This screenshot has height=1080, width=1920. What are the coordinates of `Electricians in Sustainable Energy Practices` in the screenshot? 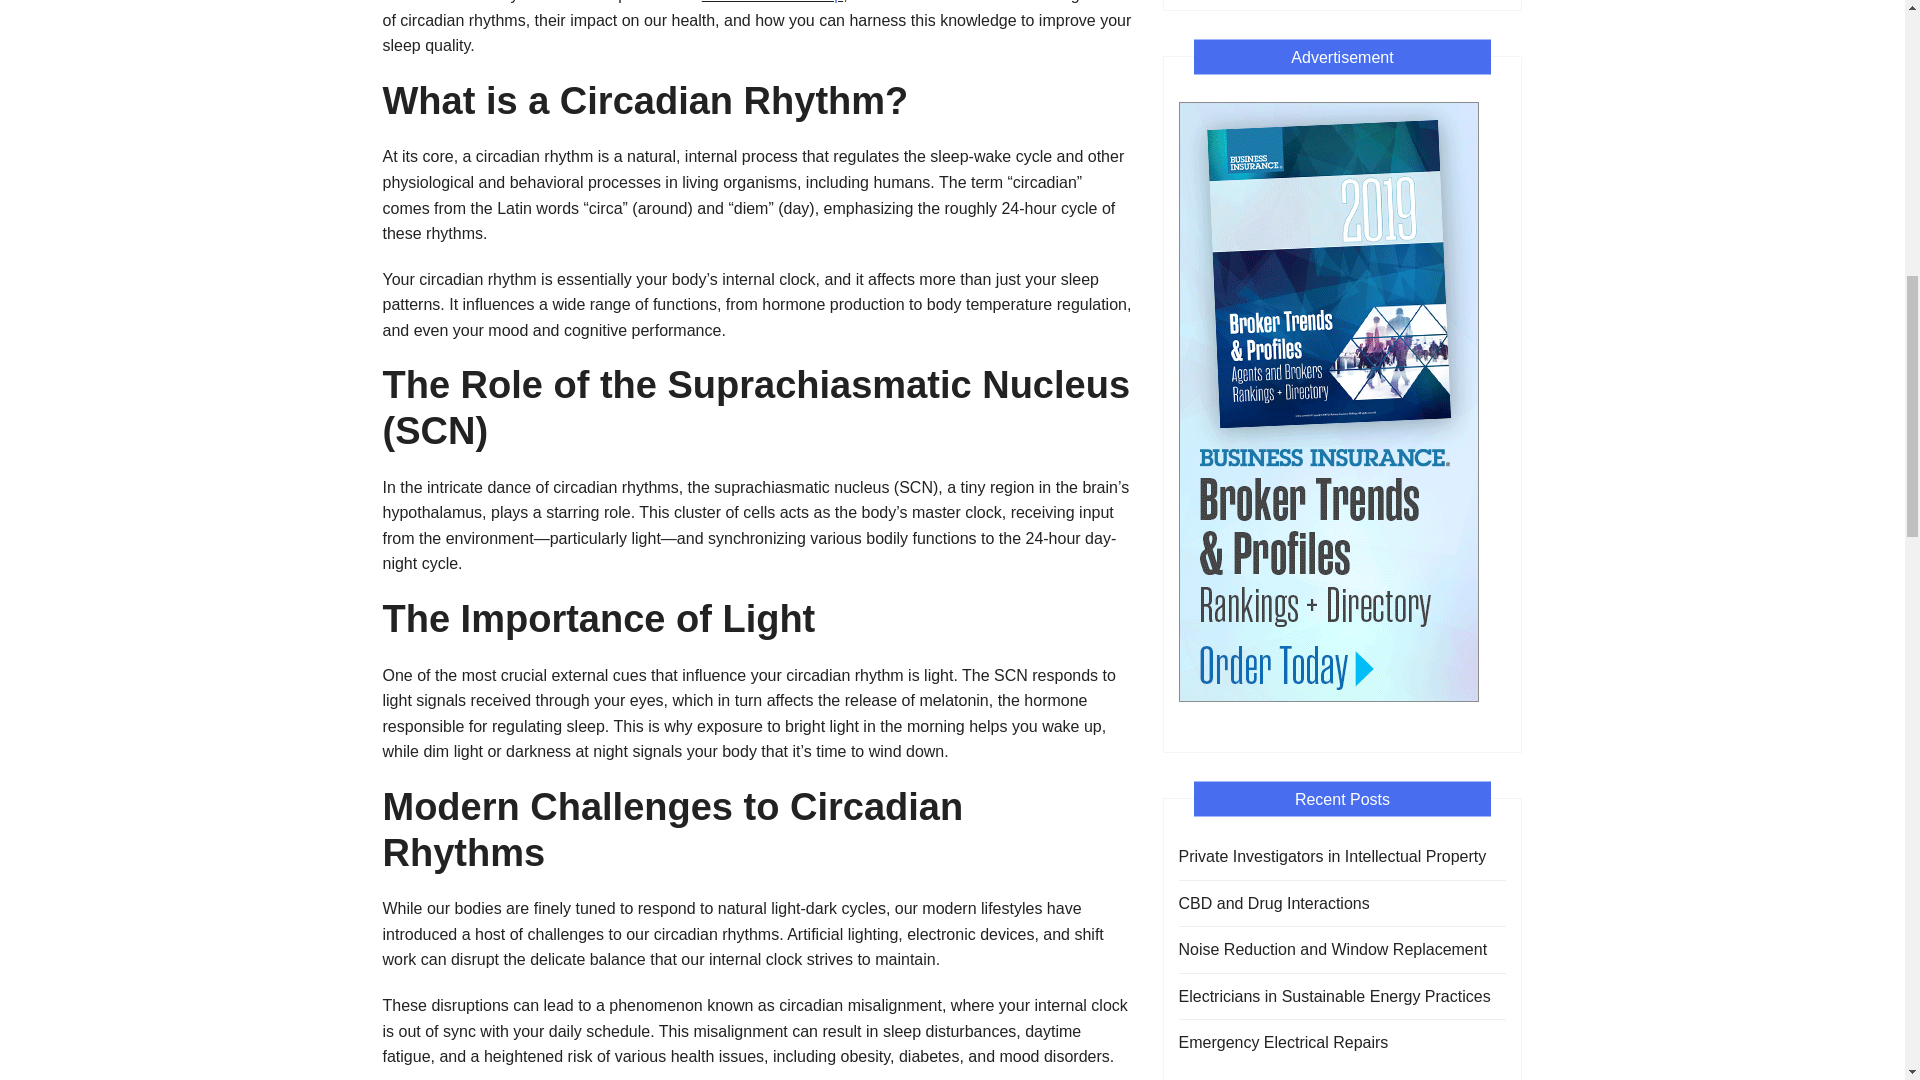 It's located at (1334, 996).